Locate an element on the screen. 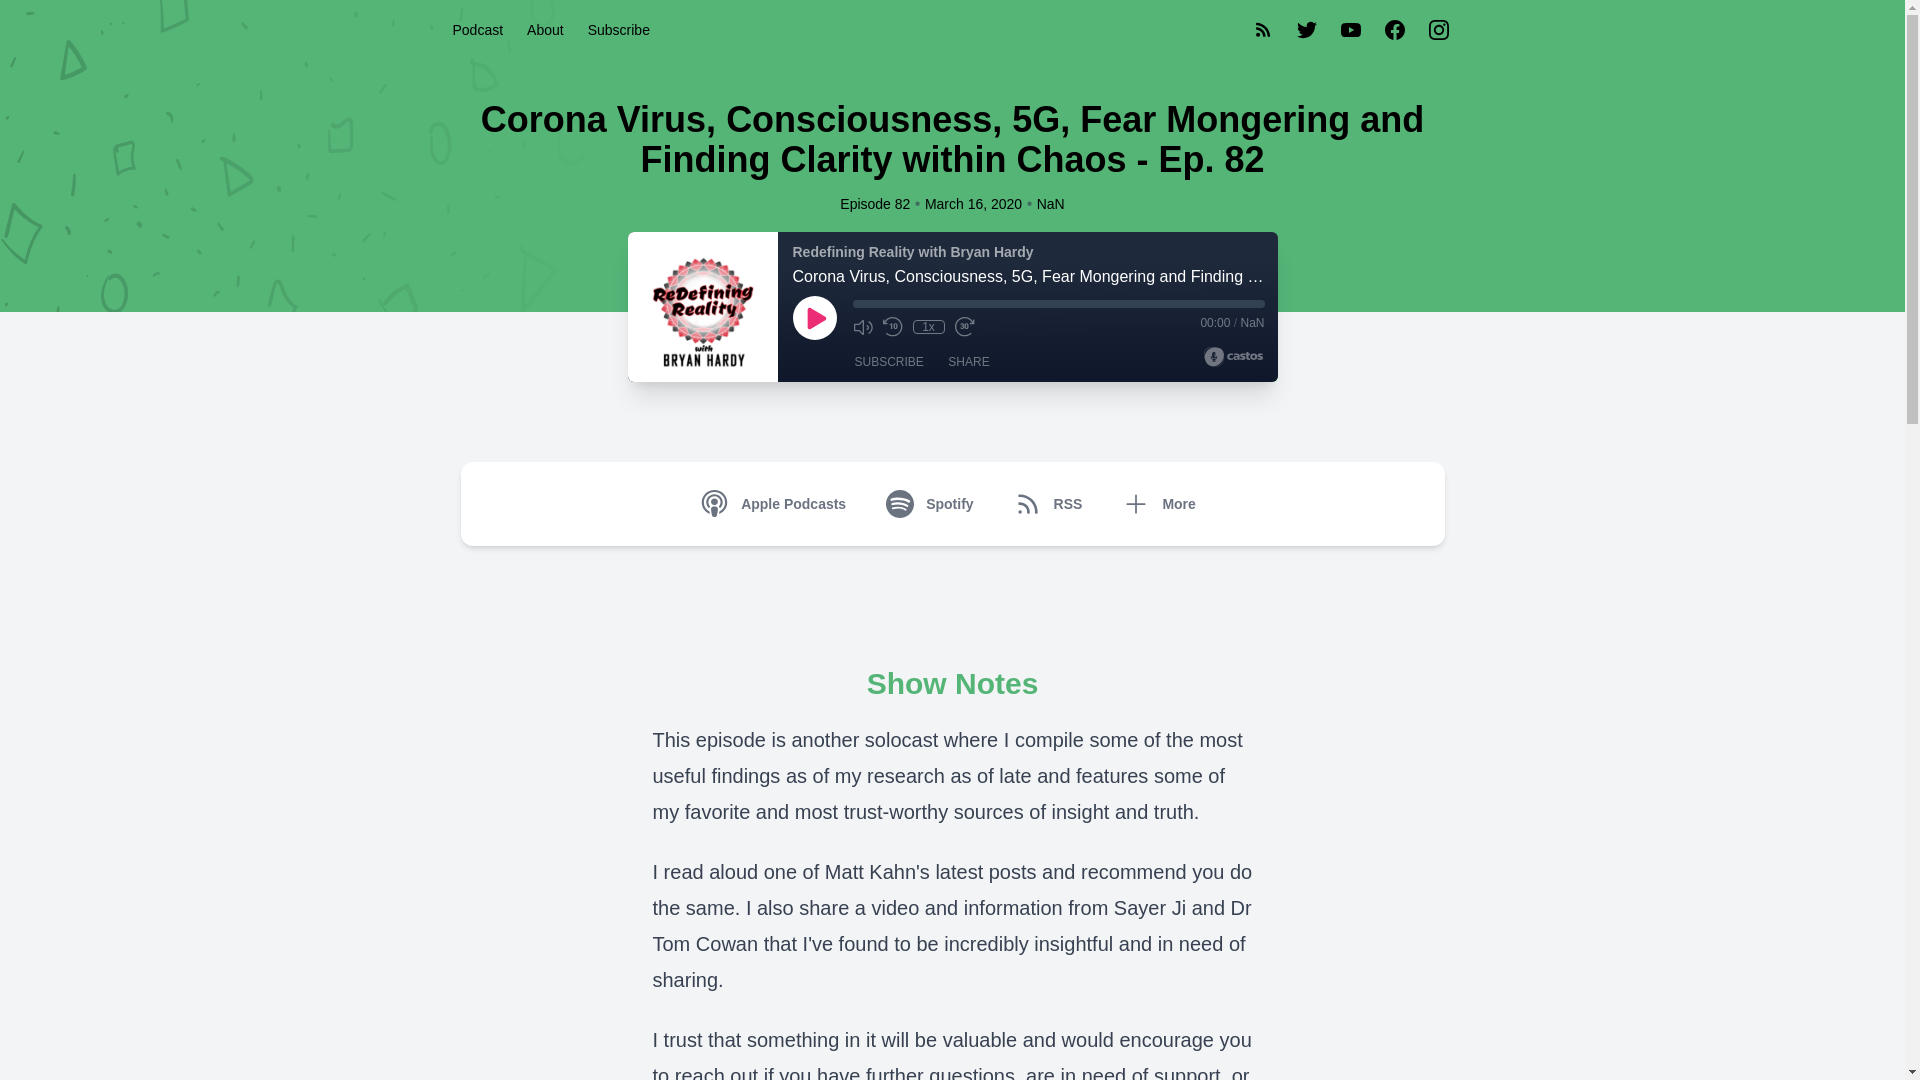 This screenshot has height=1080, width=1920. Spotify is located at coordinates (932, 504).